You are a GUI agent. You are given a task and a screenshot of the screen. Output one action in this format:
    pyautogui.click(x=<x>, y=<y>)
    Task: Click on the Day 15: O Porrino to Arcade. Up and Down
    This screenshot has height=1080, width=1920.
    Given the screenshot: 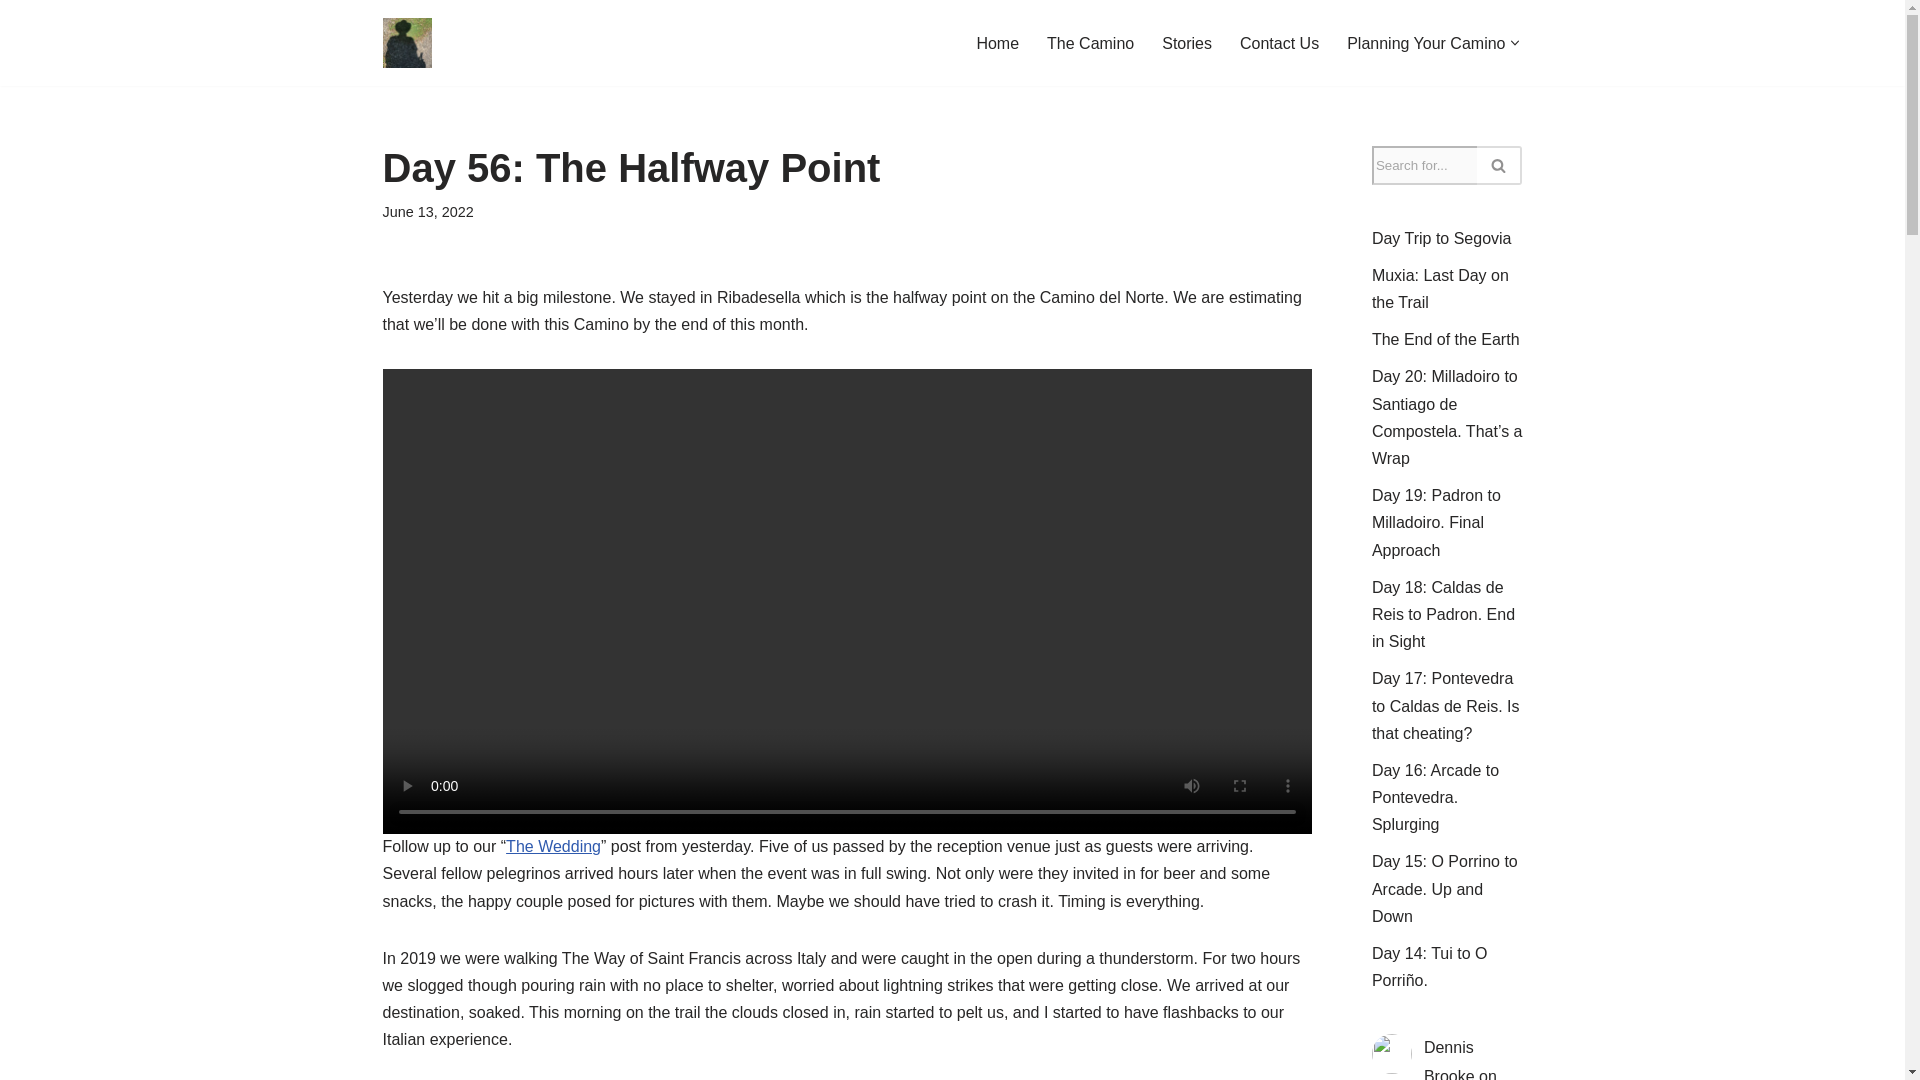 What is the action you would take?
    pyautogui.click(x=1445, y=888)
    